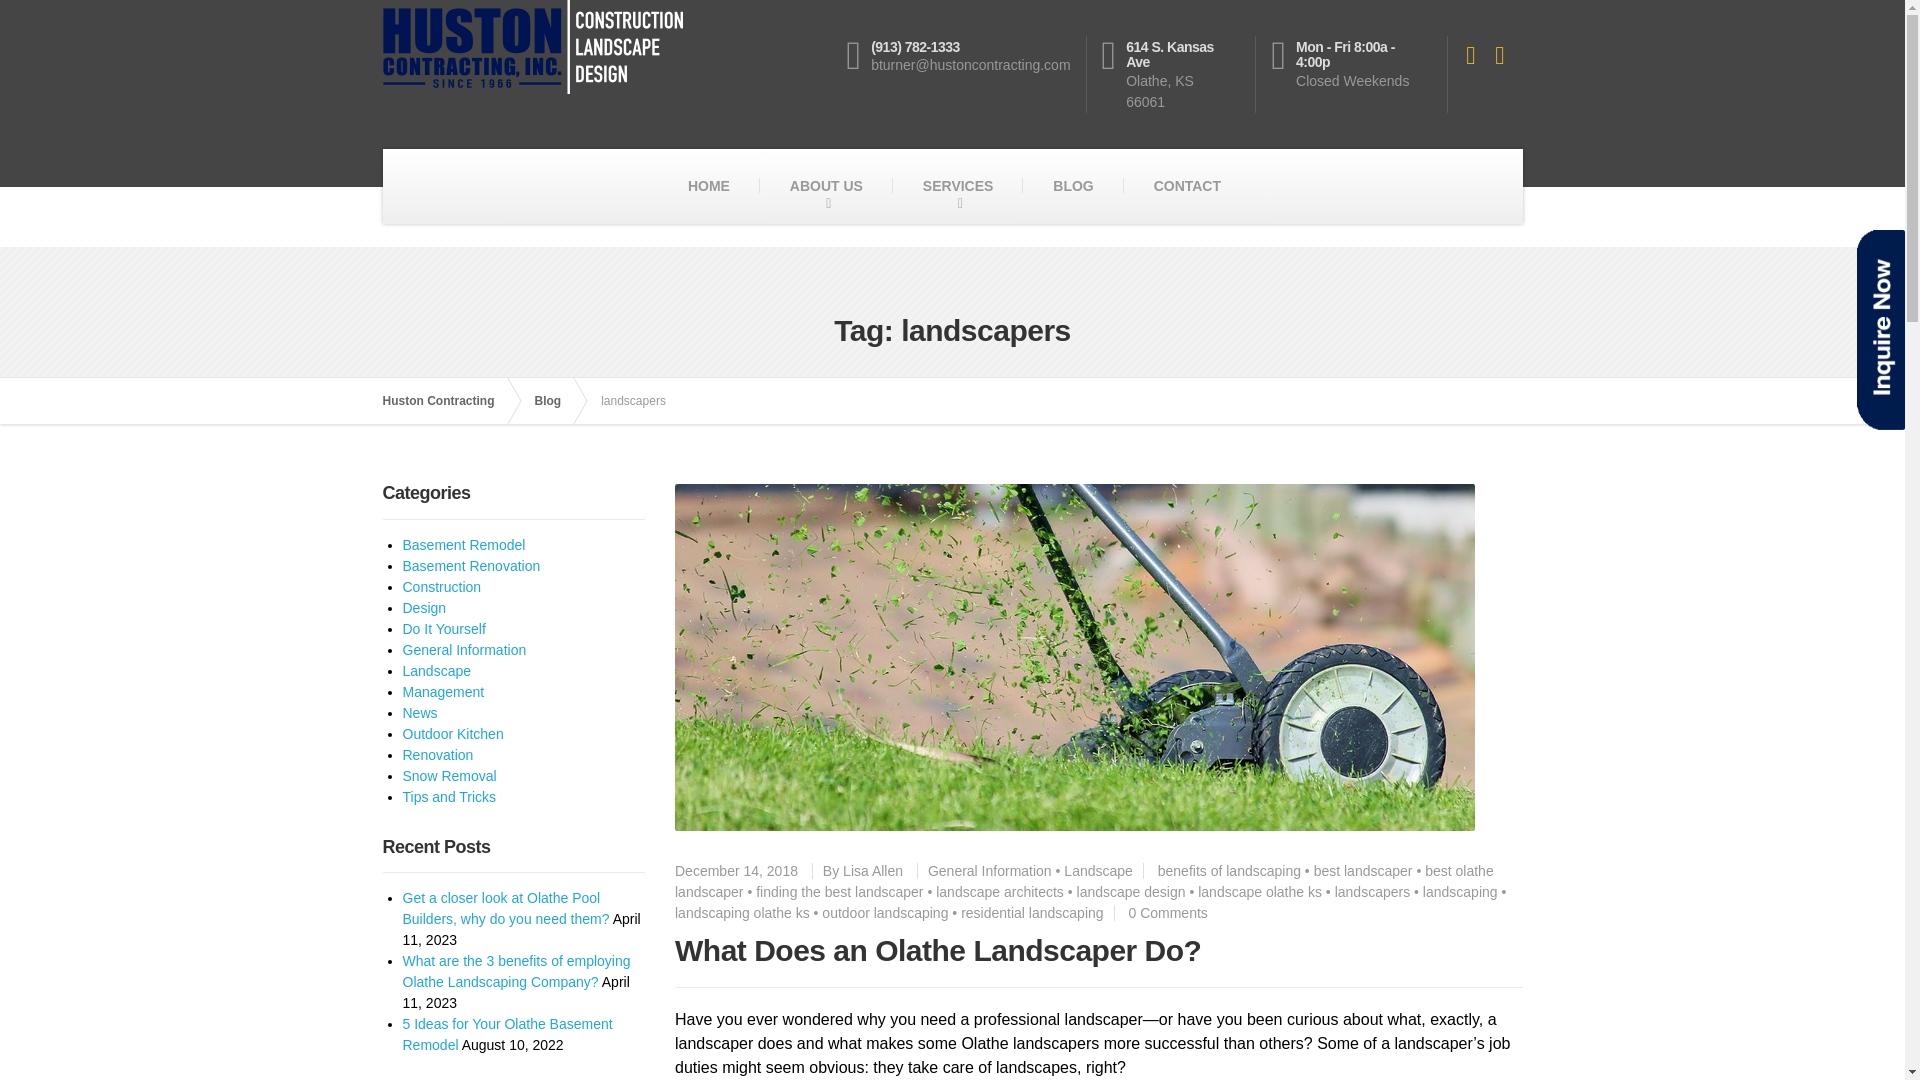  What do you see at coordinates (1098, 870) in the screenshot?
I see `Landscape` at bounding box center [1098, 870].